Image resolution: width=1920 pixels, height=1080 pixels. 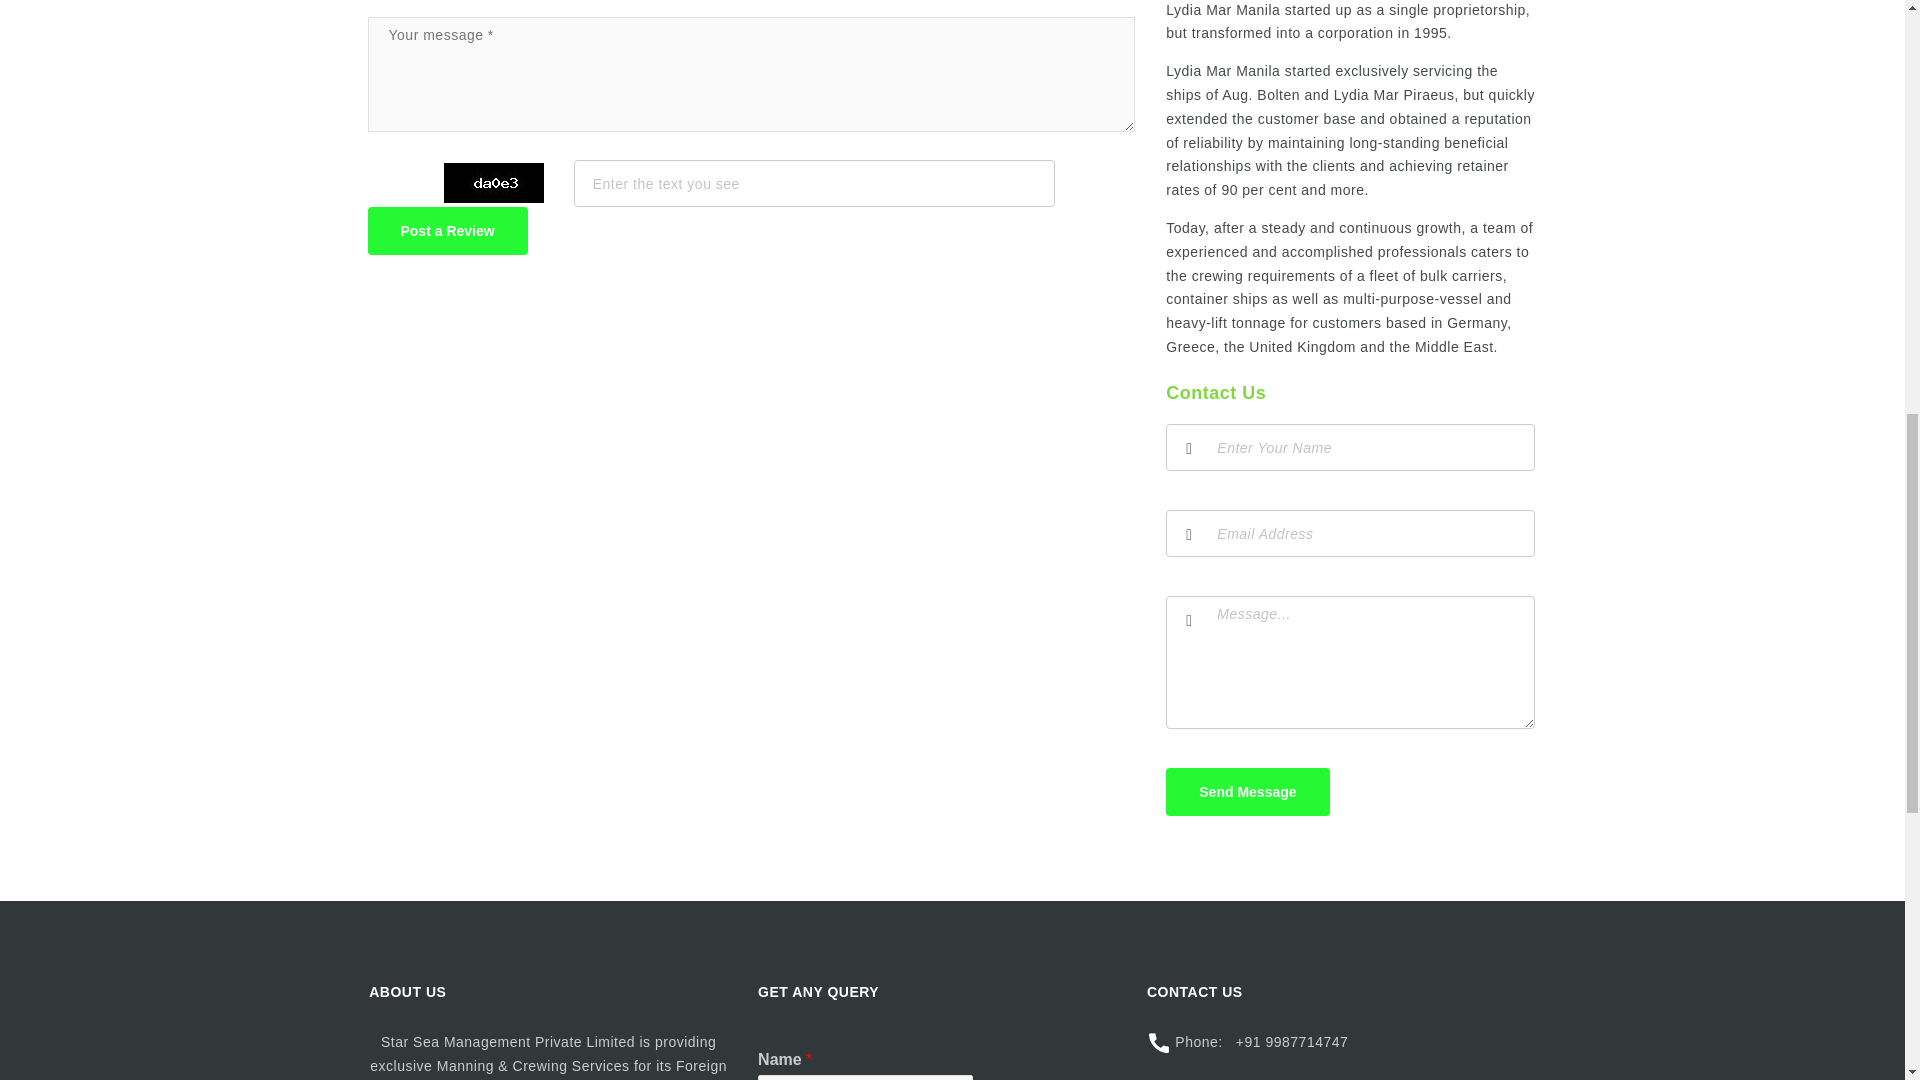 I want to click on Post a Review, so click(x=448, y=230).